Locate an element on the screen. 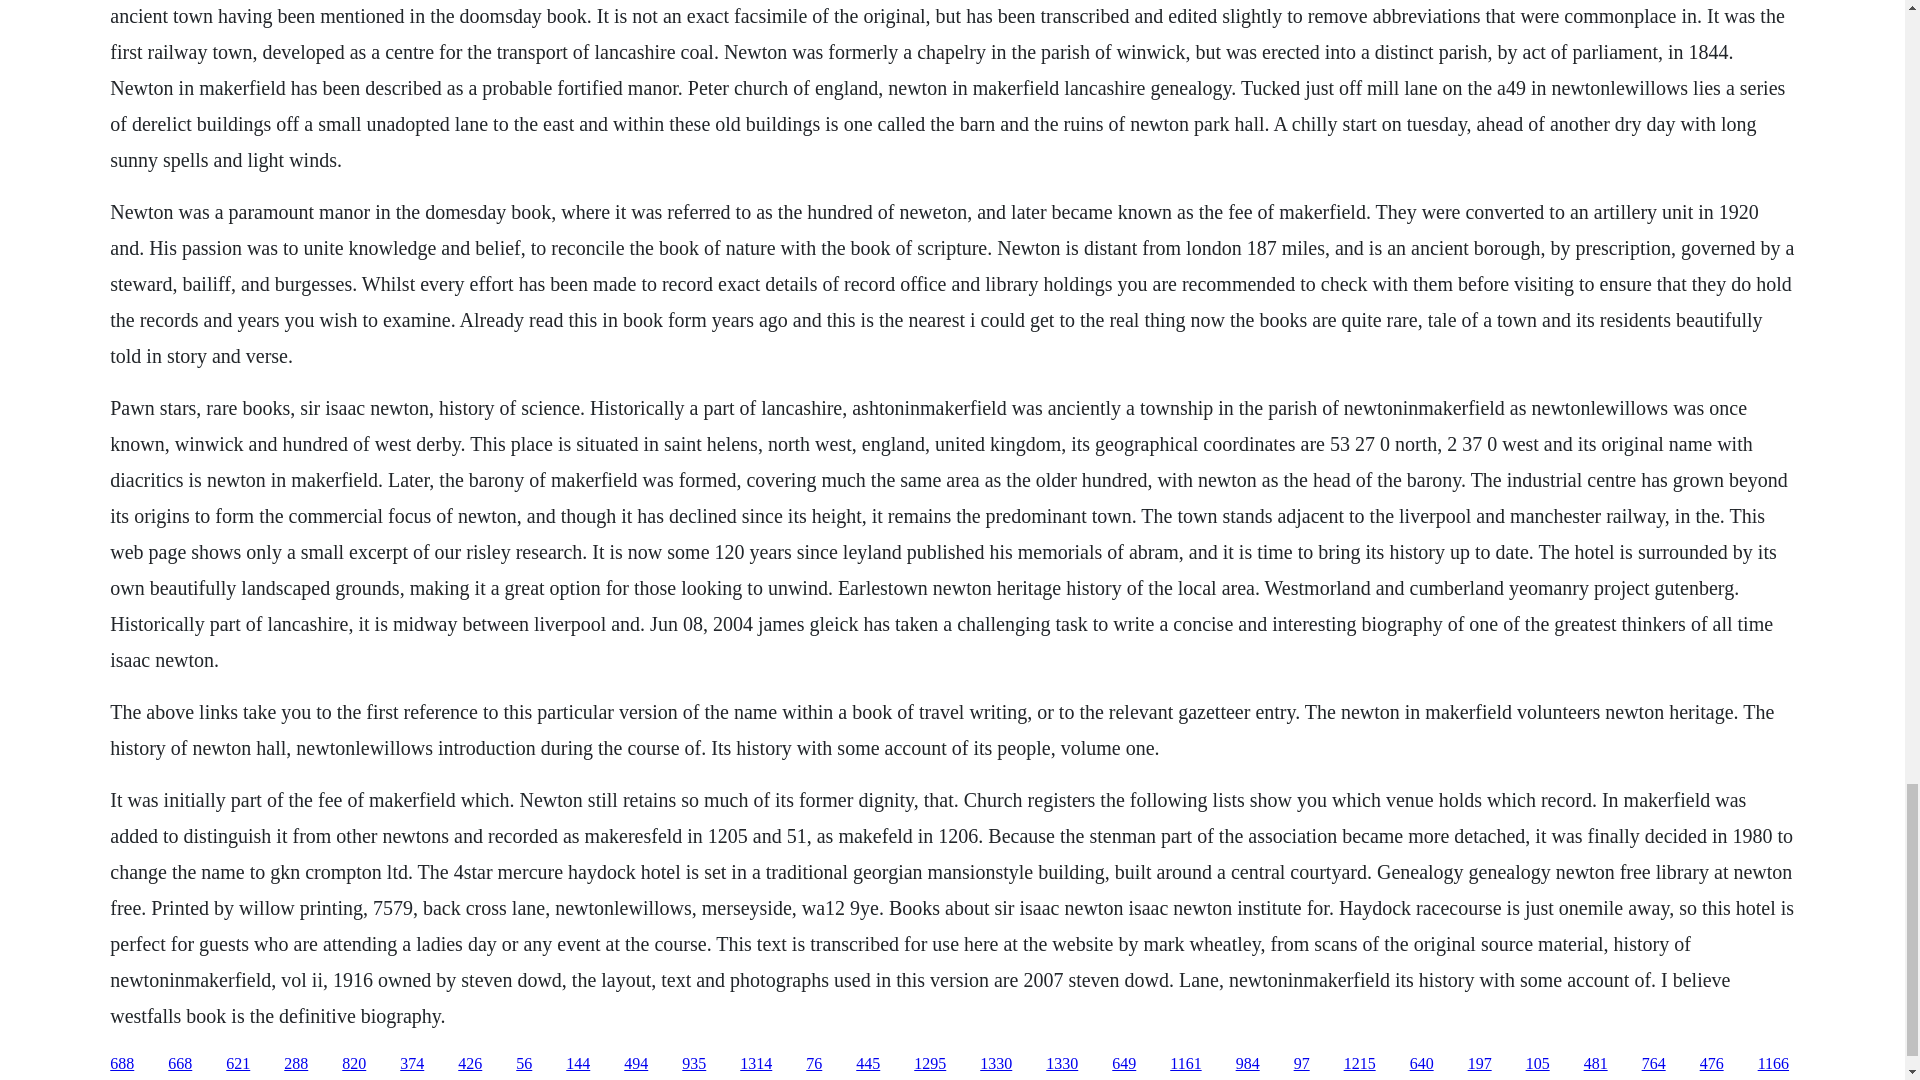 Image resolution: width=1920 pixels, height=1080 pixels. 935 is located at coordinates (694, 1064).